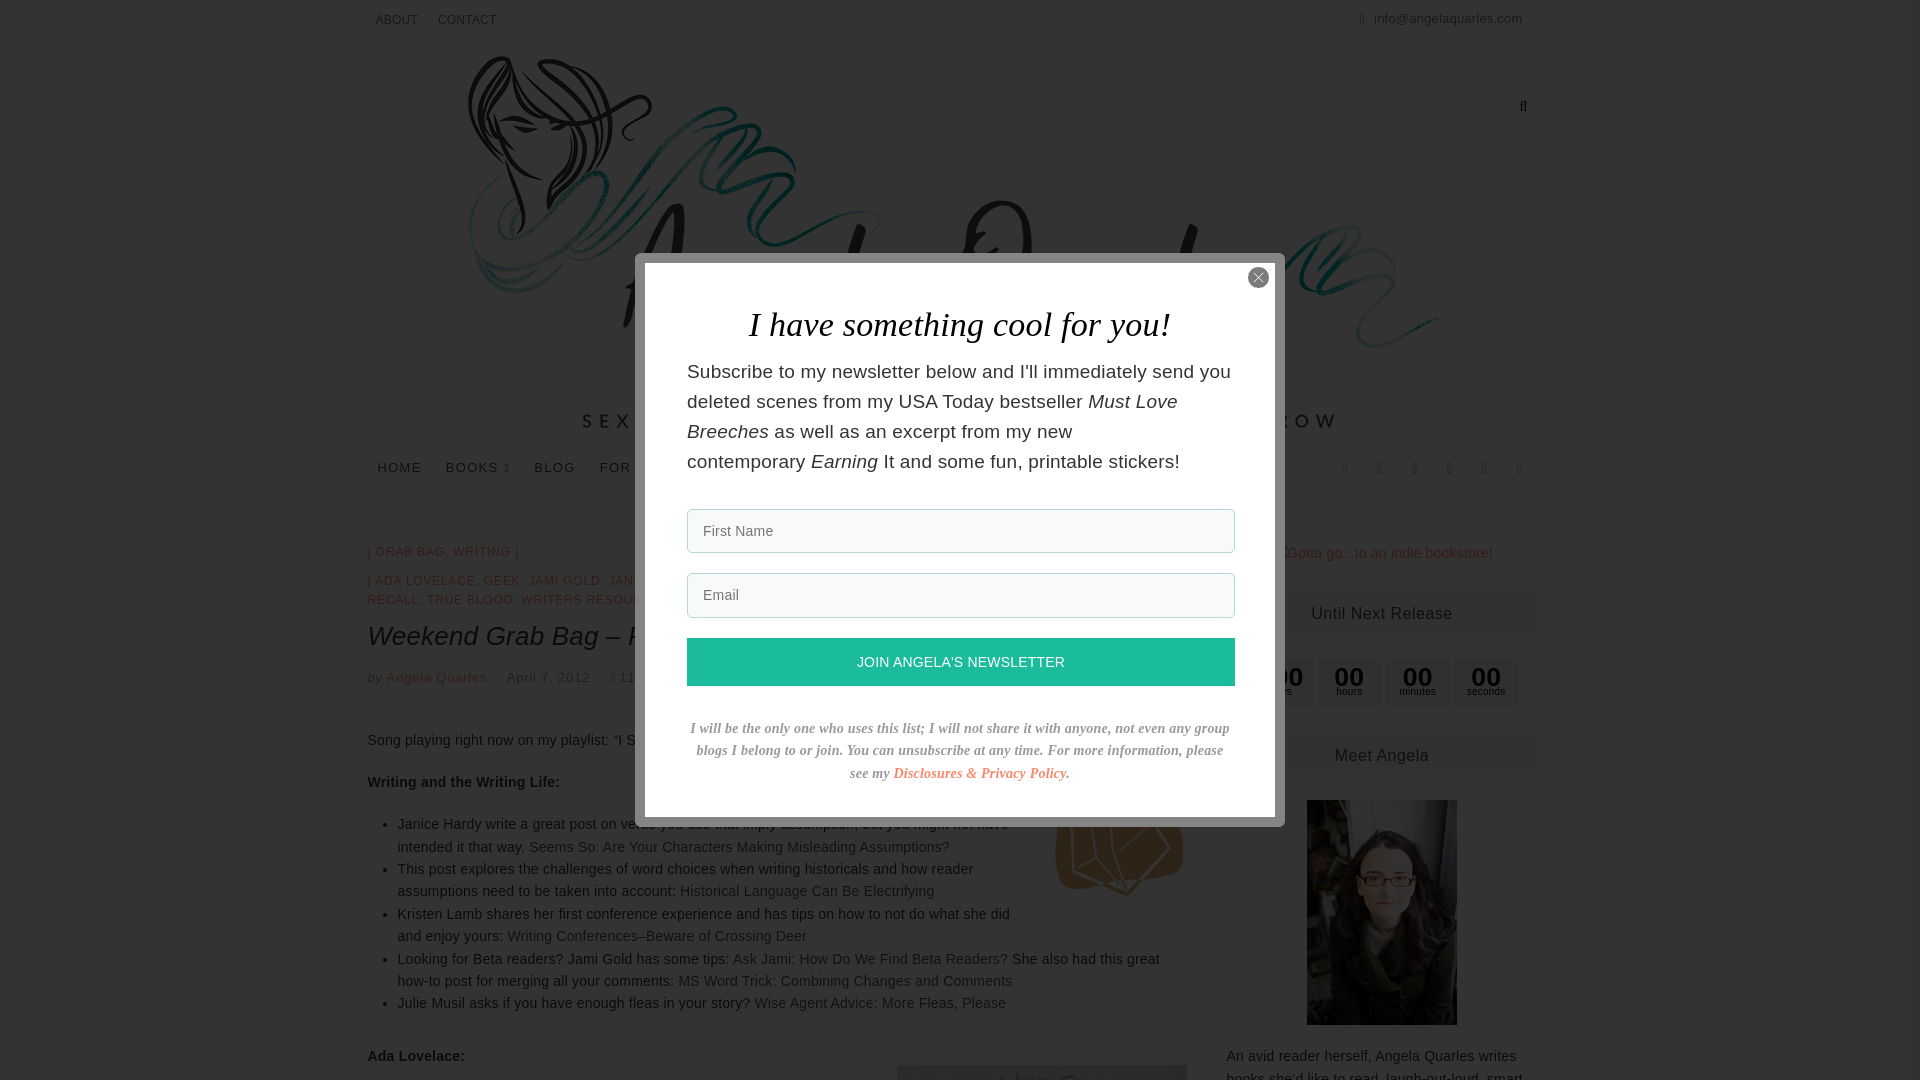 The width and height of the screenshot is (1920, 1080). I want to click on HOME, so click(400, 467).